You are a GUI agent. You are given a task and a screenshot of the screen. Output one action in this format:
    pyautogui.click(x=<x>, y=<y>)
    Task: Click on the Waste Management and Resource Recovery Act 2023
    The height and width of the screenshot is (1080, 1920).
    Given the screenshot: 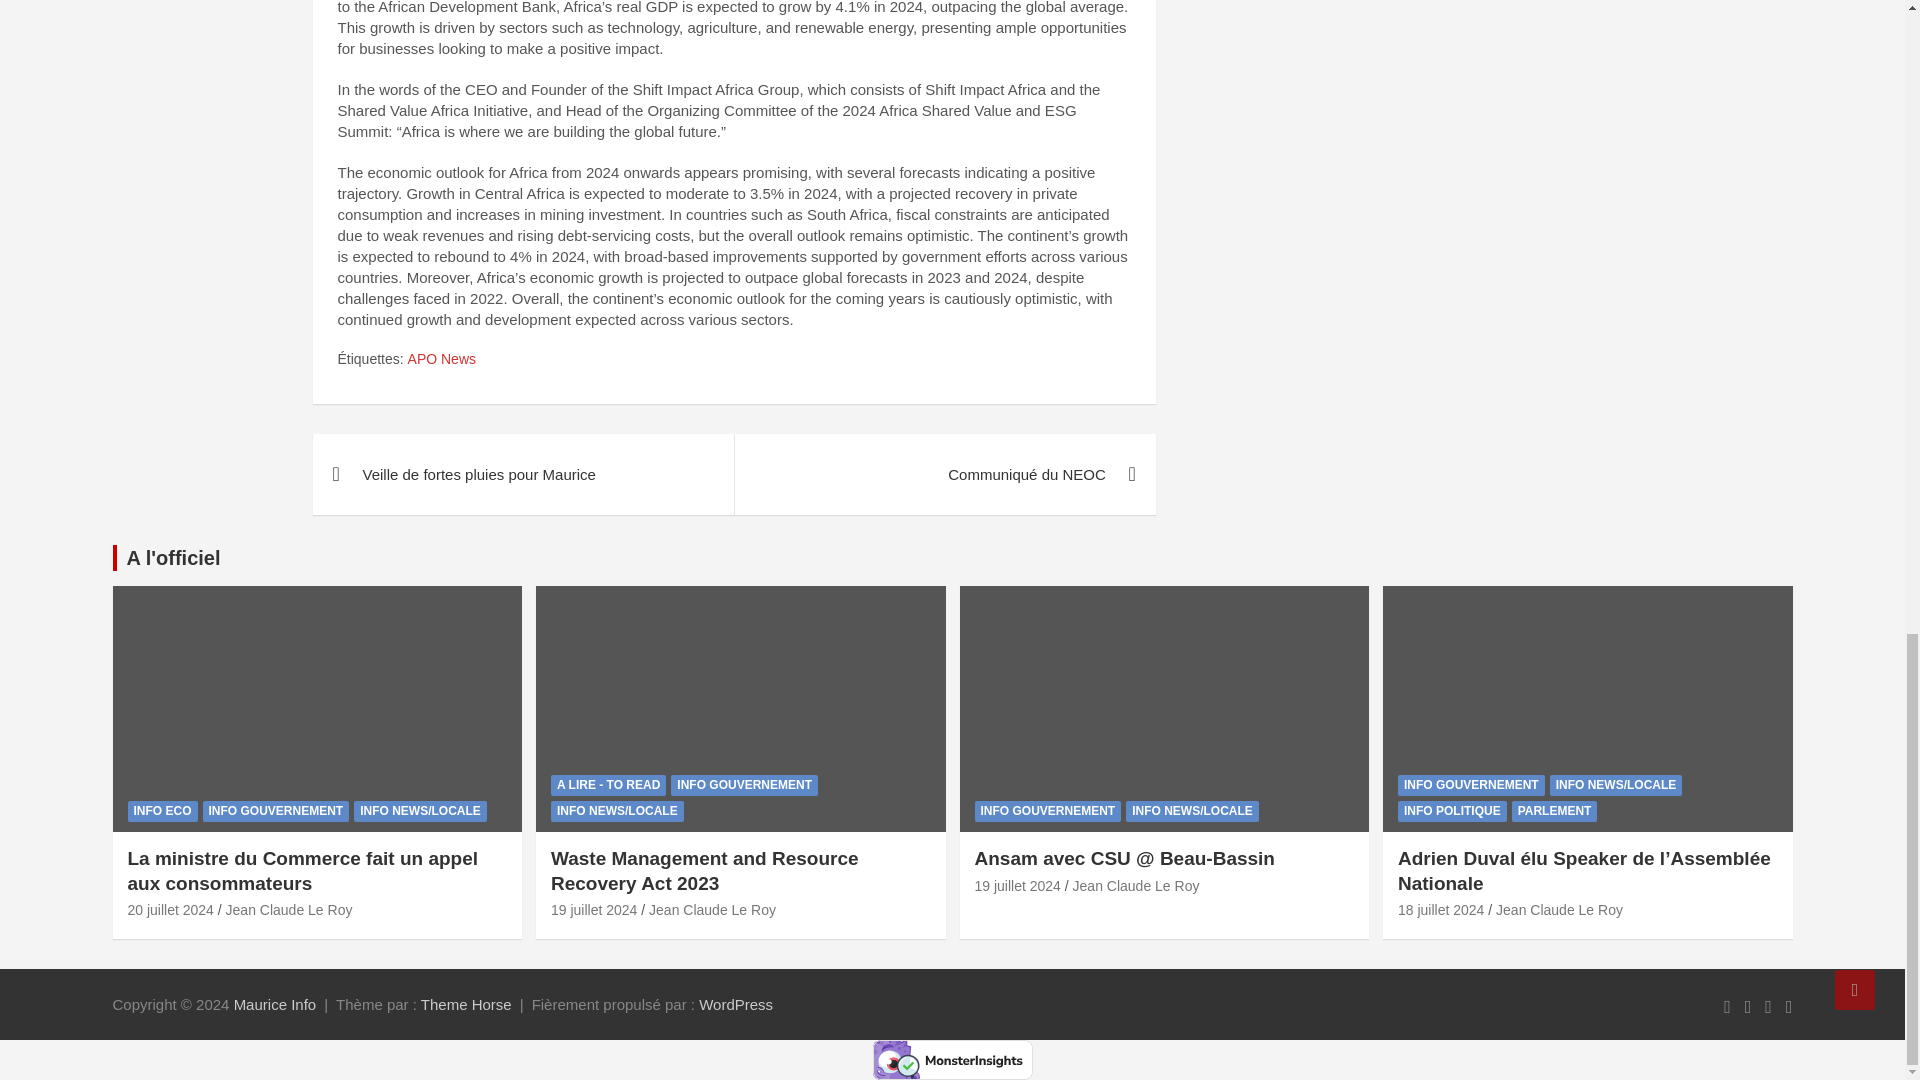 What is the action you would take?
    pyautogui.click(x=594, y=910)
    